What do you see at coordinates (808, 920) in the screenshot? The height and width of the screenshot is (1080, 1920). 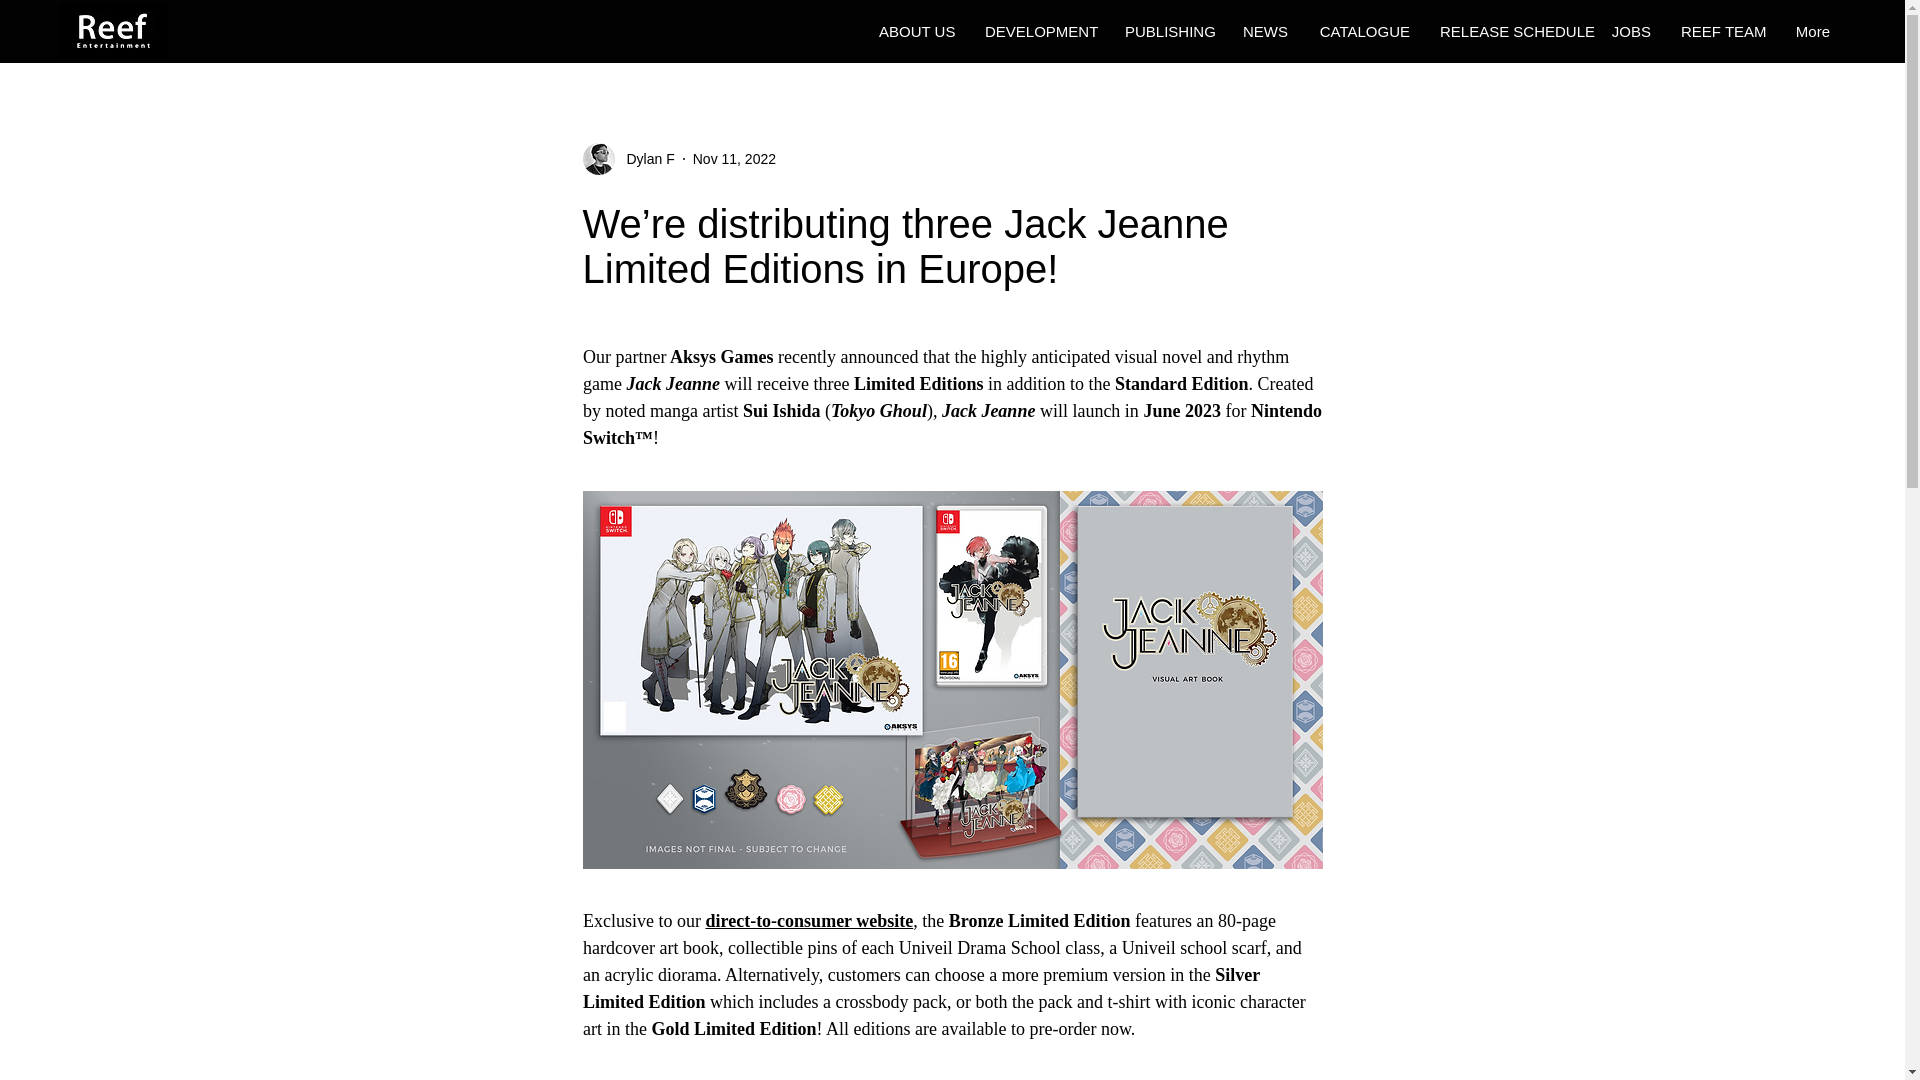 I see `direct-to-consumer website` at bounding box center [808, 920].